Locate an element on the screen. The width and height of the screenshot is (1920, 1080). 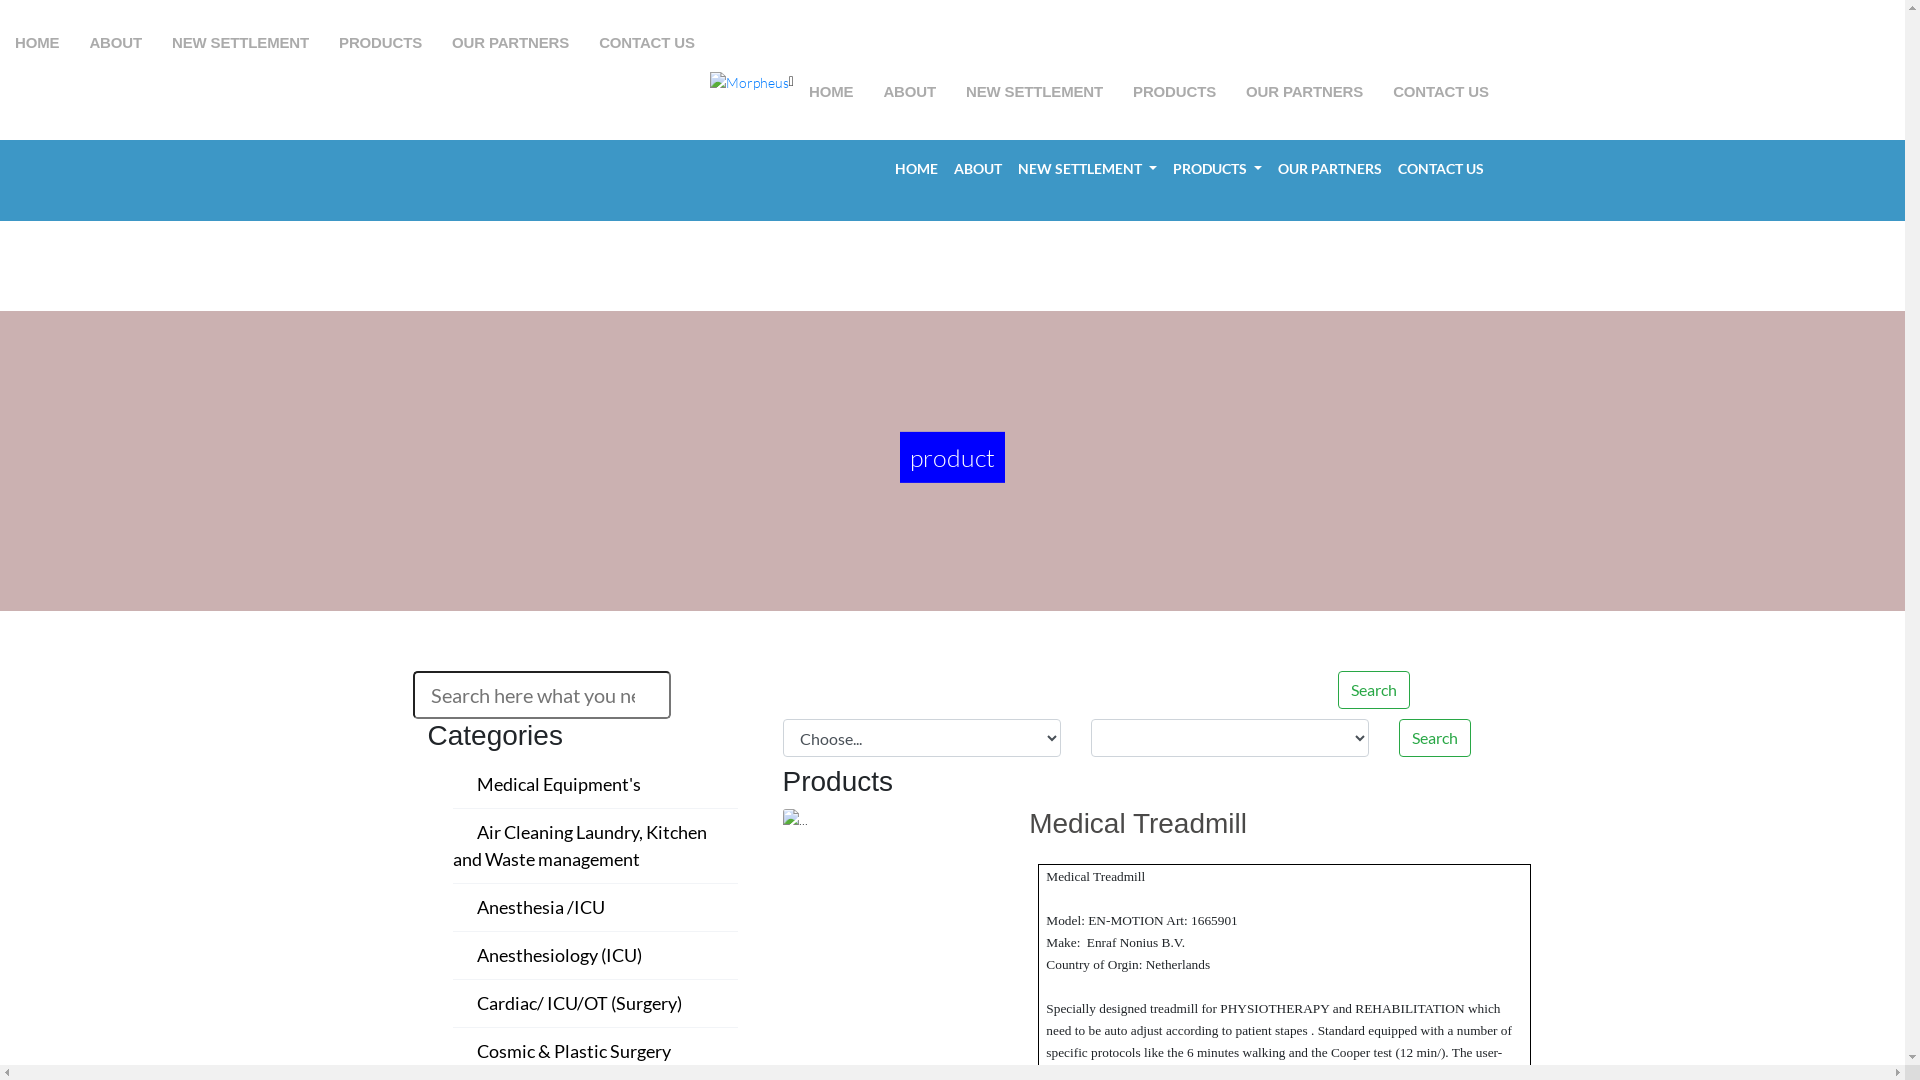
HOME is located at coordinates (916, 168).